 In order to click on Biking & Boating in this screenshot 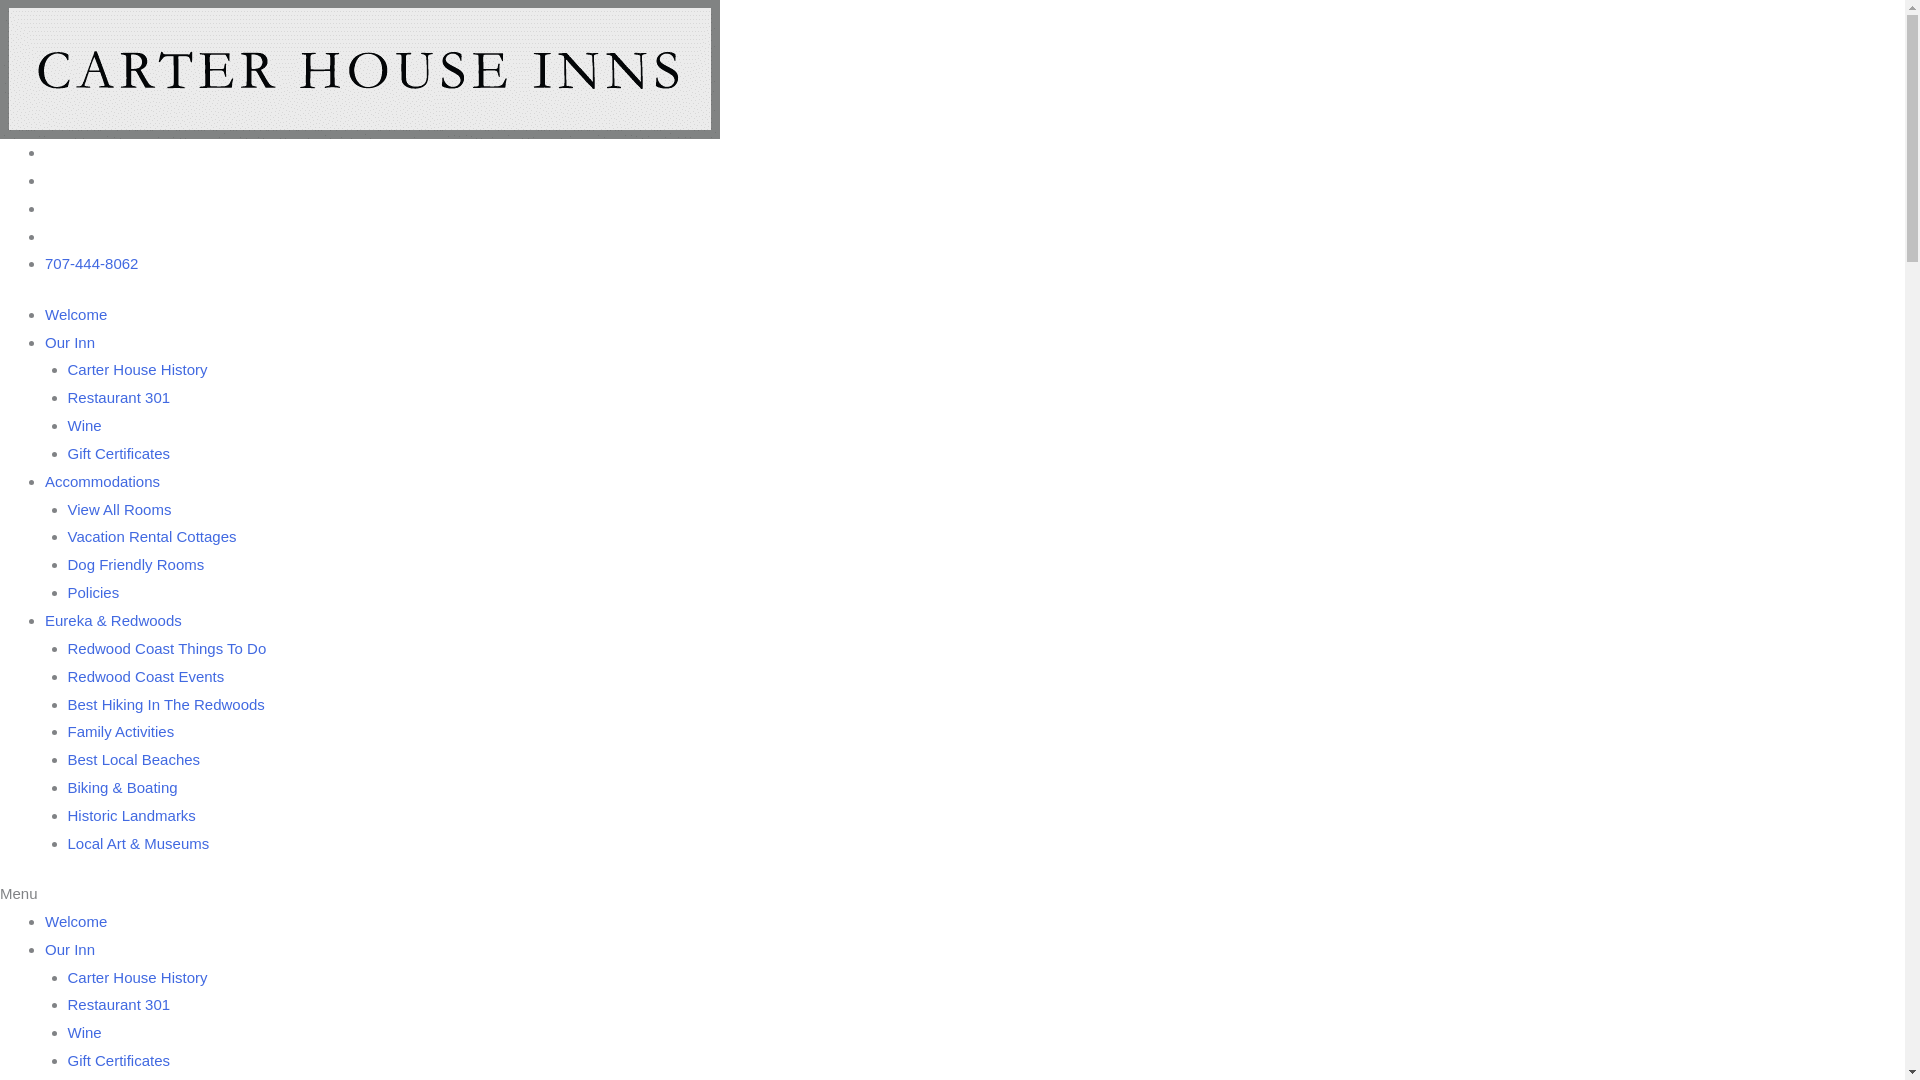, I will do `click(123, 788)`.